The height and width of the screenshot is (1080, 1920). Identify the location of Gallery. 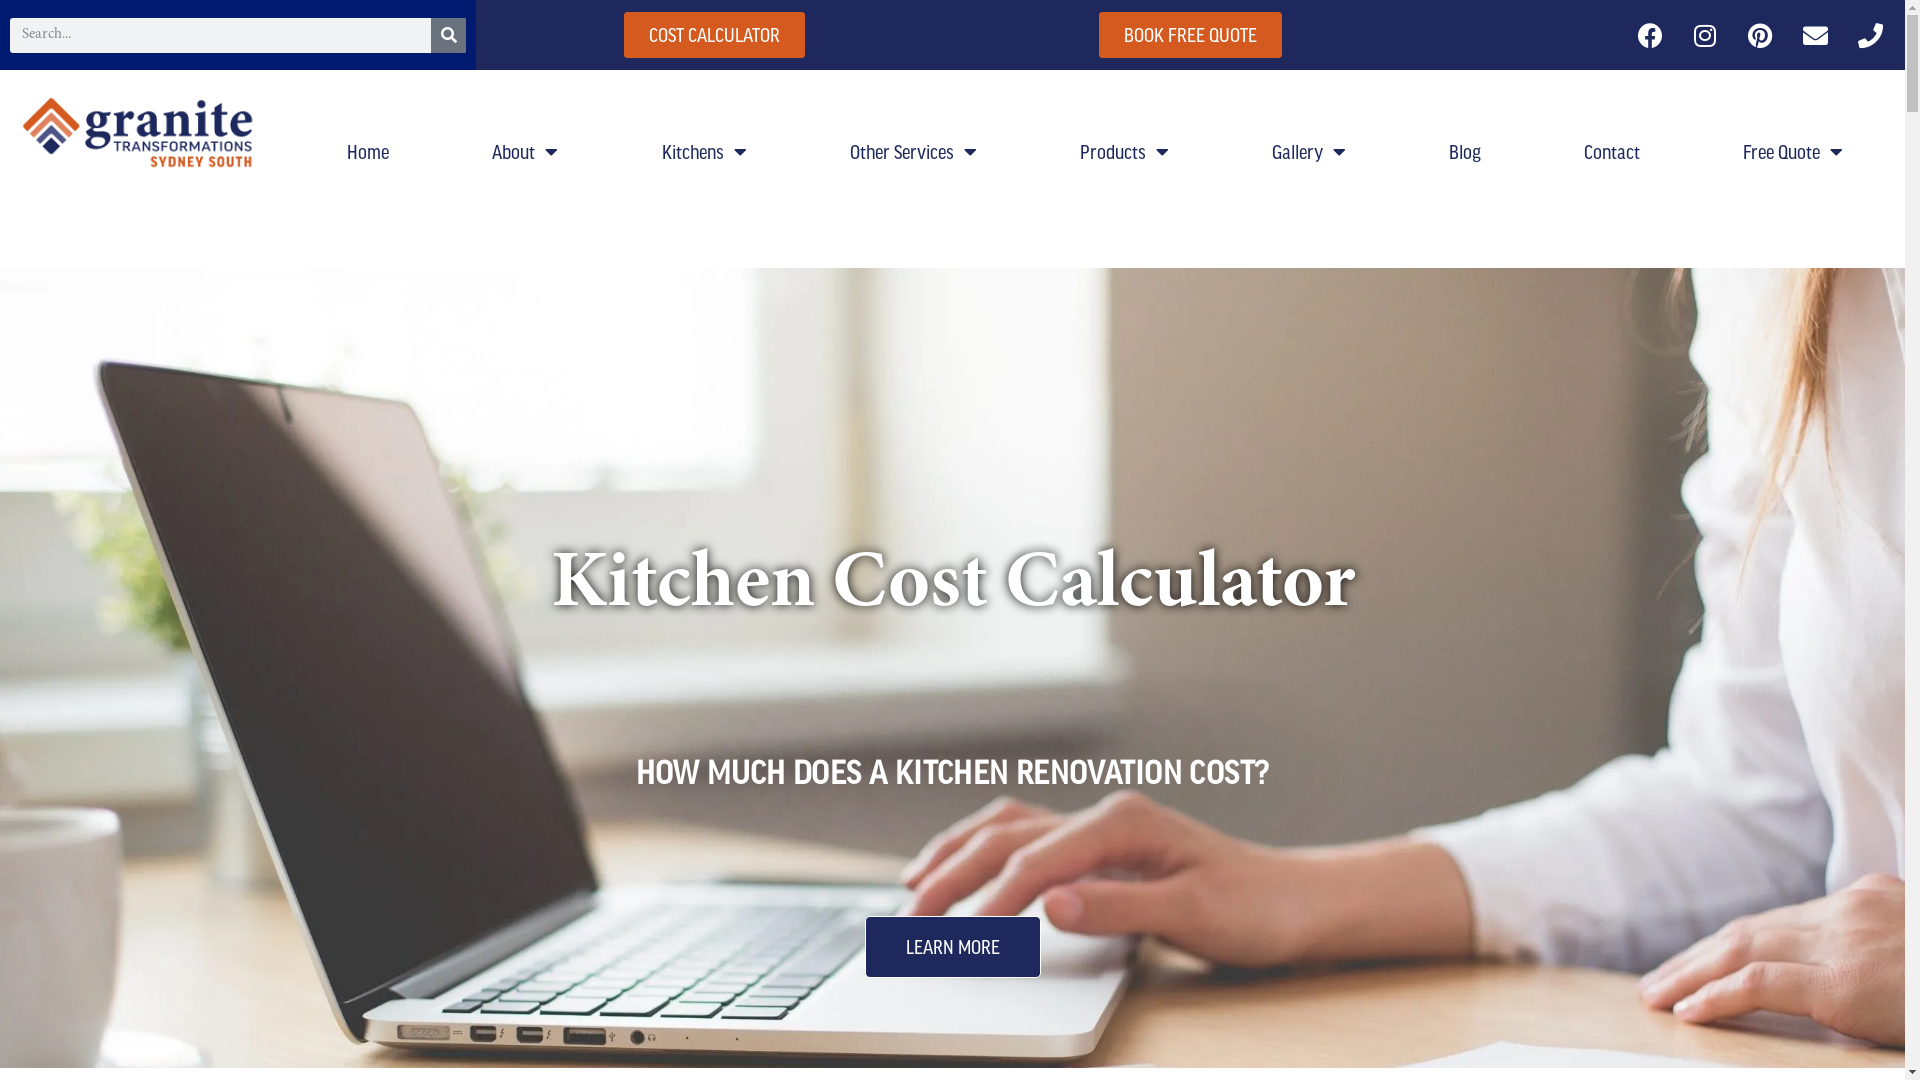
(1308, 152).